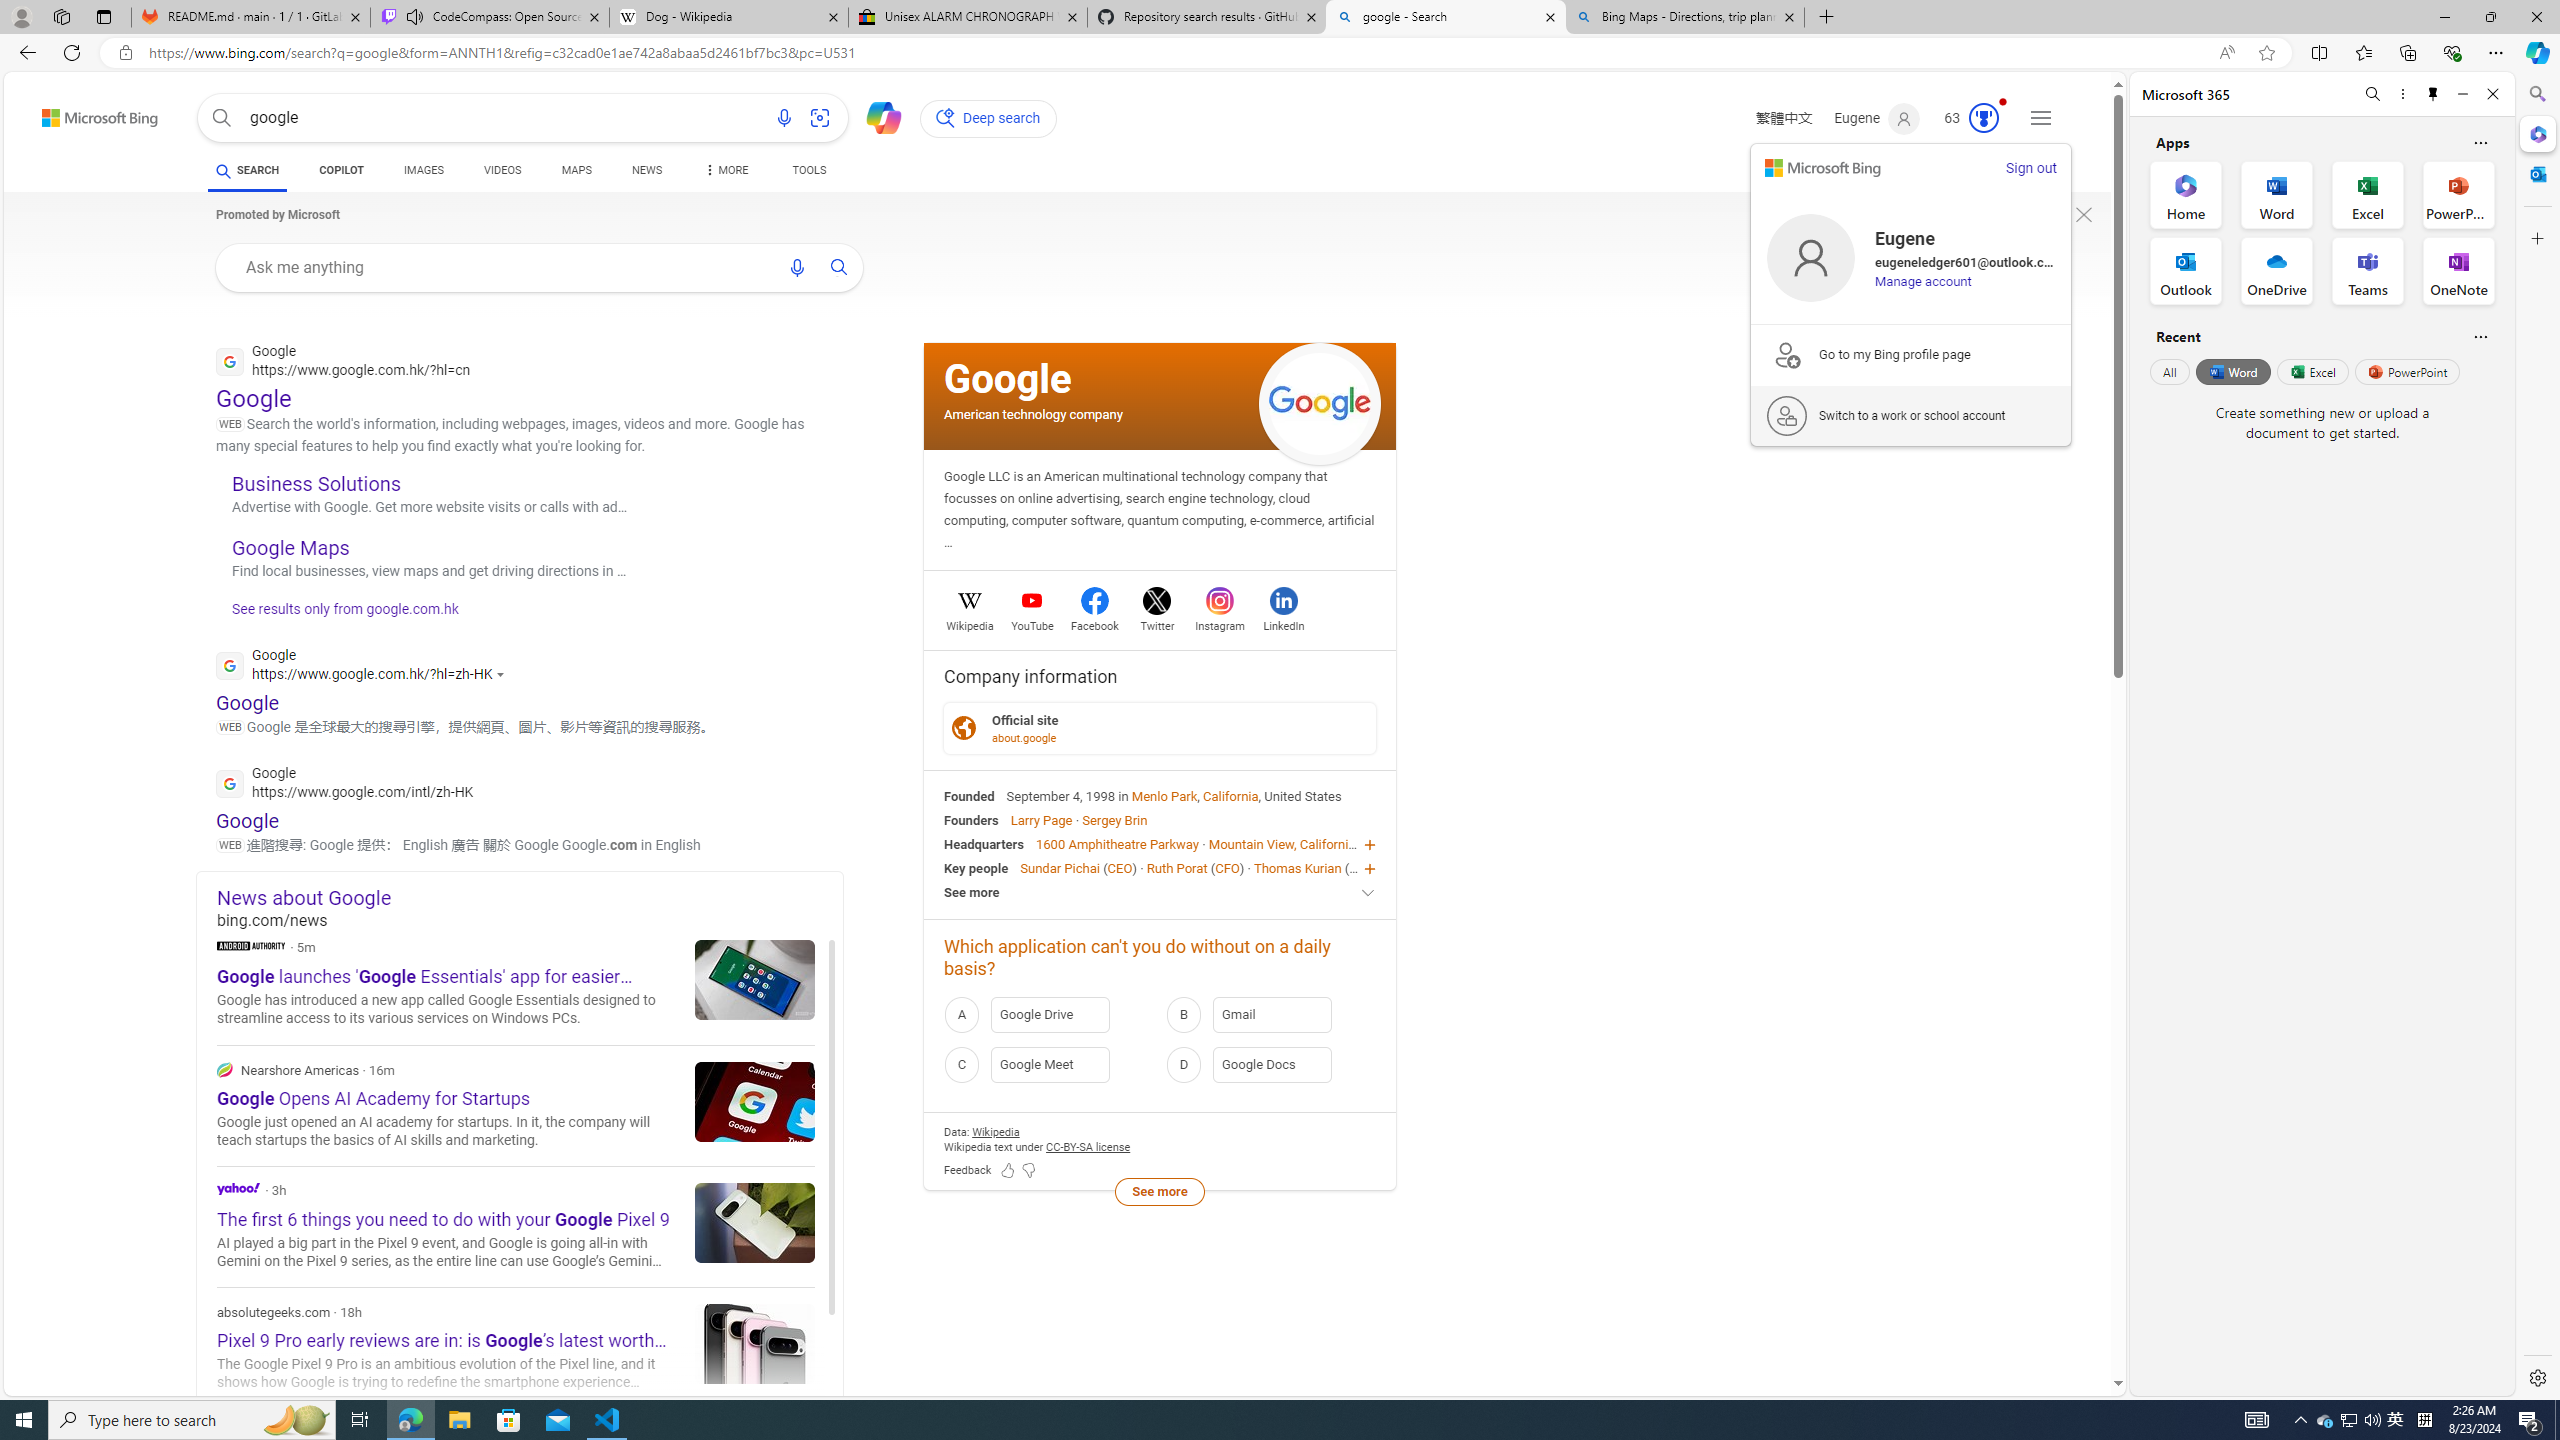  I want to click on A Google Drive, so click(1049, 1014).